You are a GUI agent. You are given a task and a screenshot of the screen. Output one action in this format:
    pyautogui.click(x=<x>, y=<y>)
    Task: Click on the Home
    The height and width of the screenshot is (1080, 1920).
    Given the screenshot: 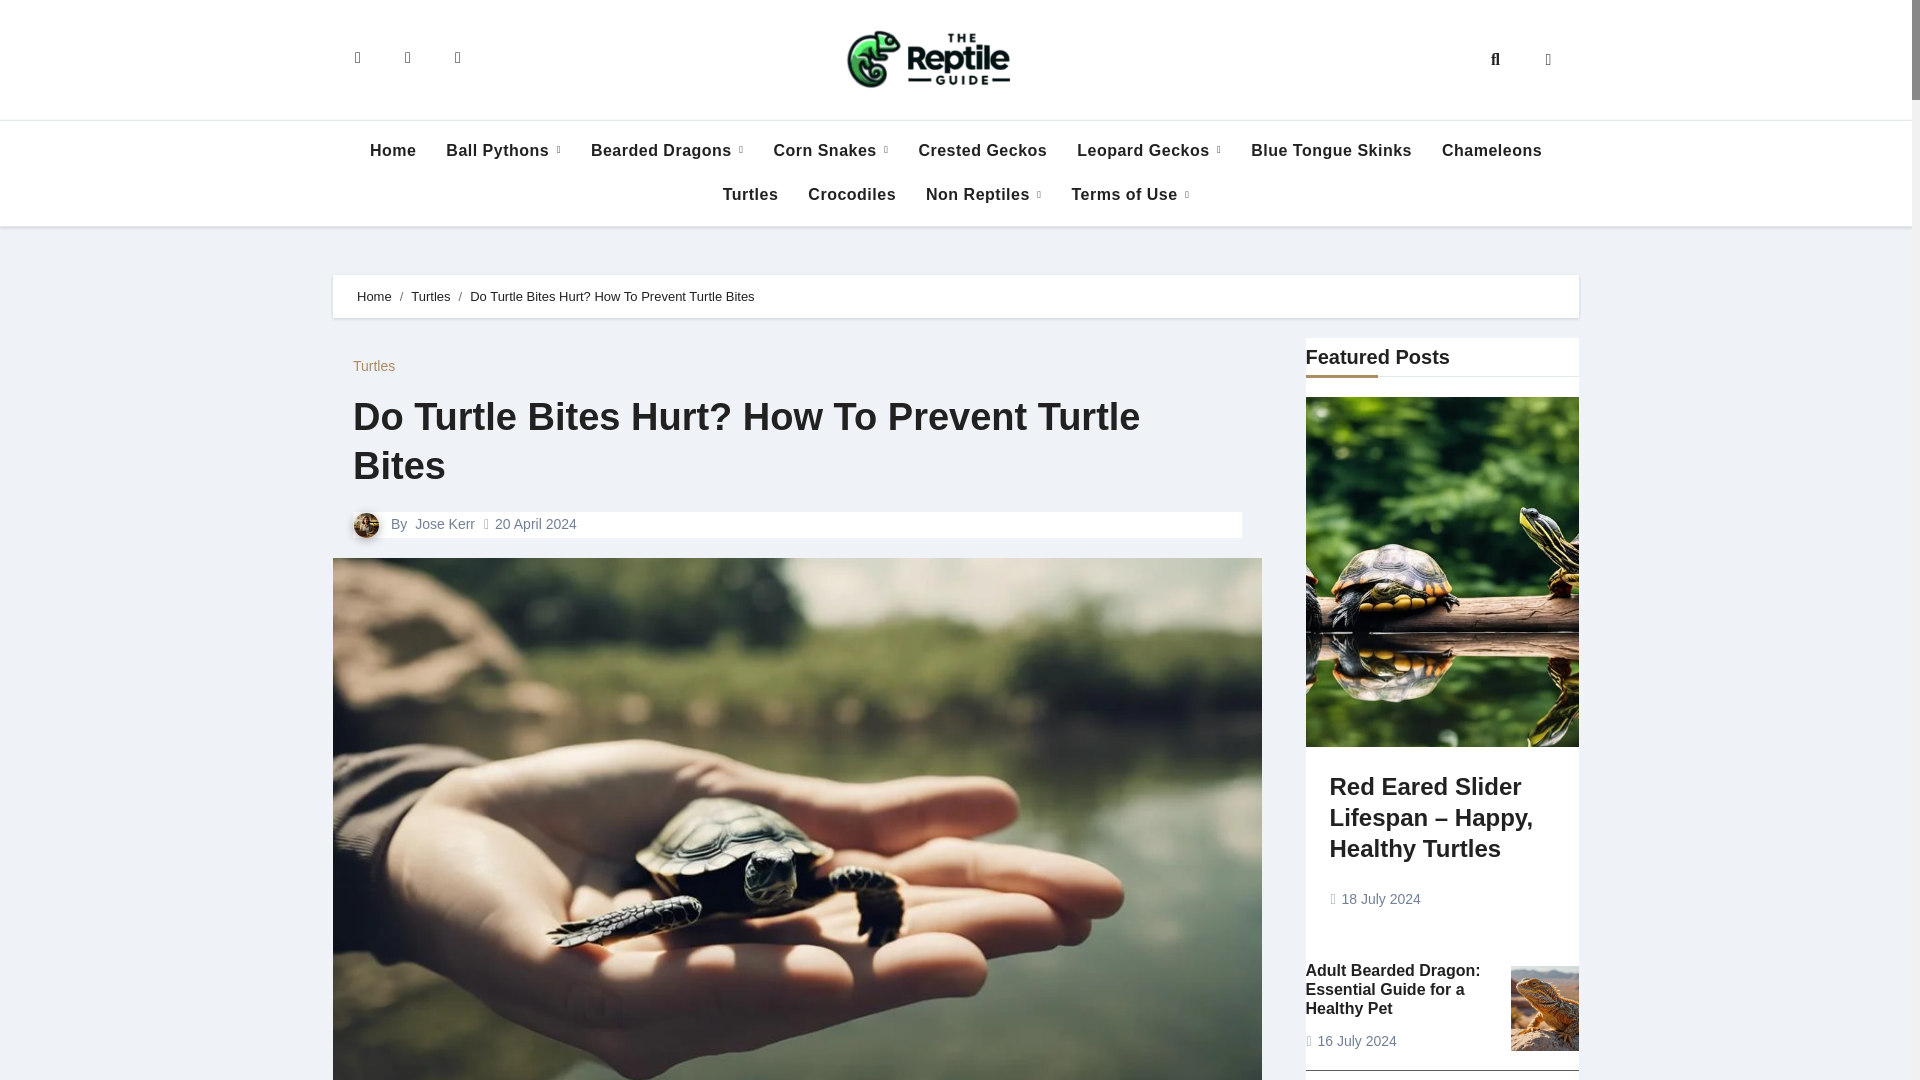 What is the action you would take?
    pyautogui.click(x=392, y=150)
    